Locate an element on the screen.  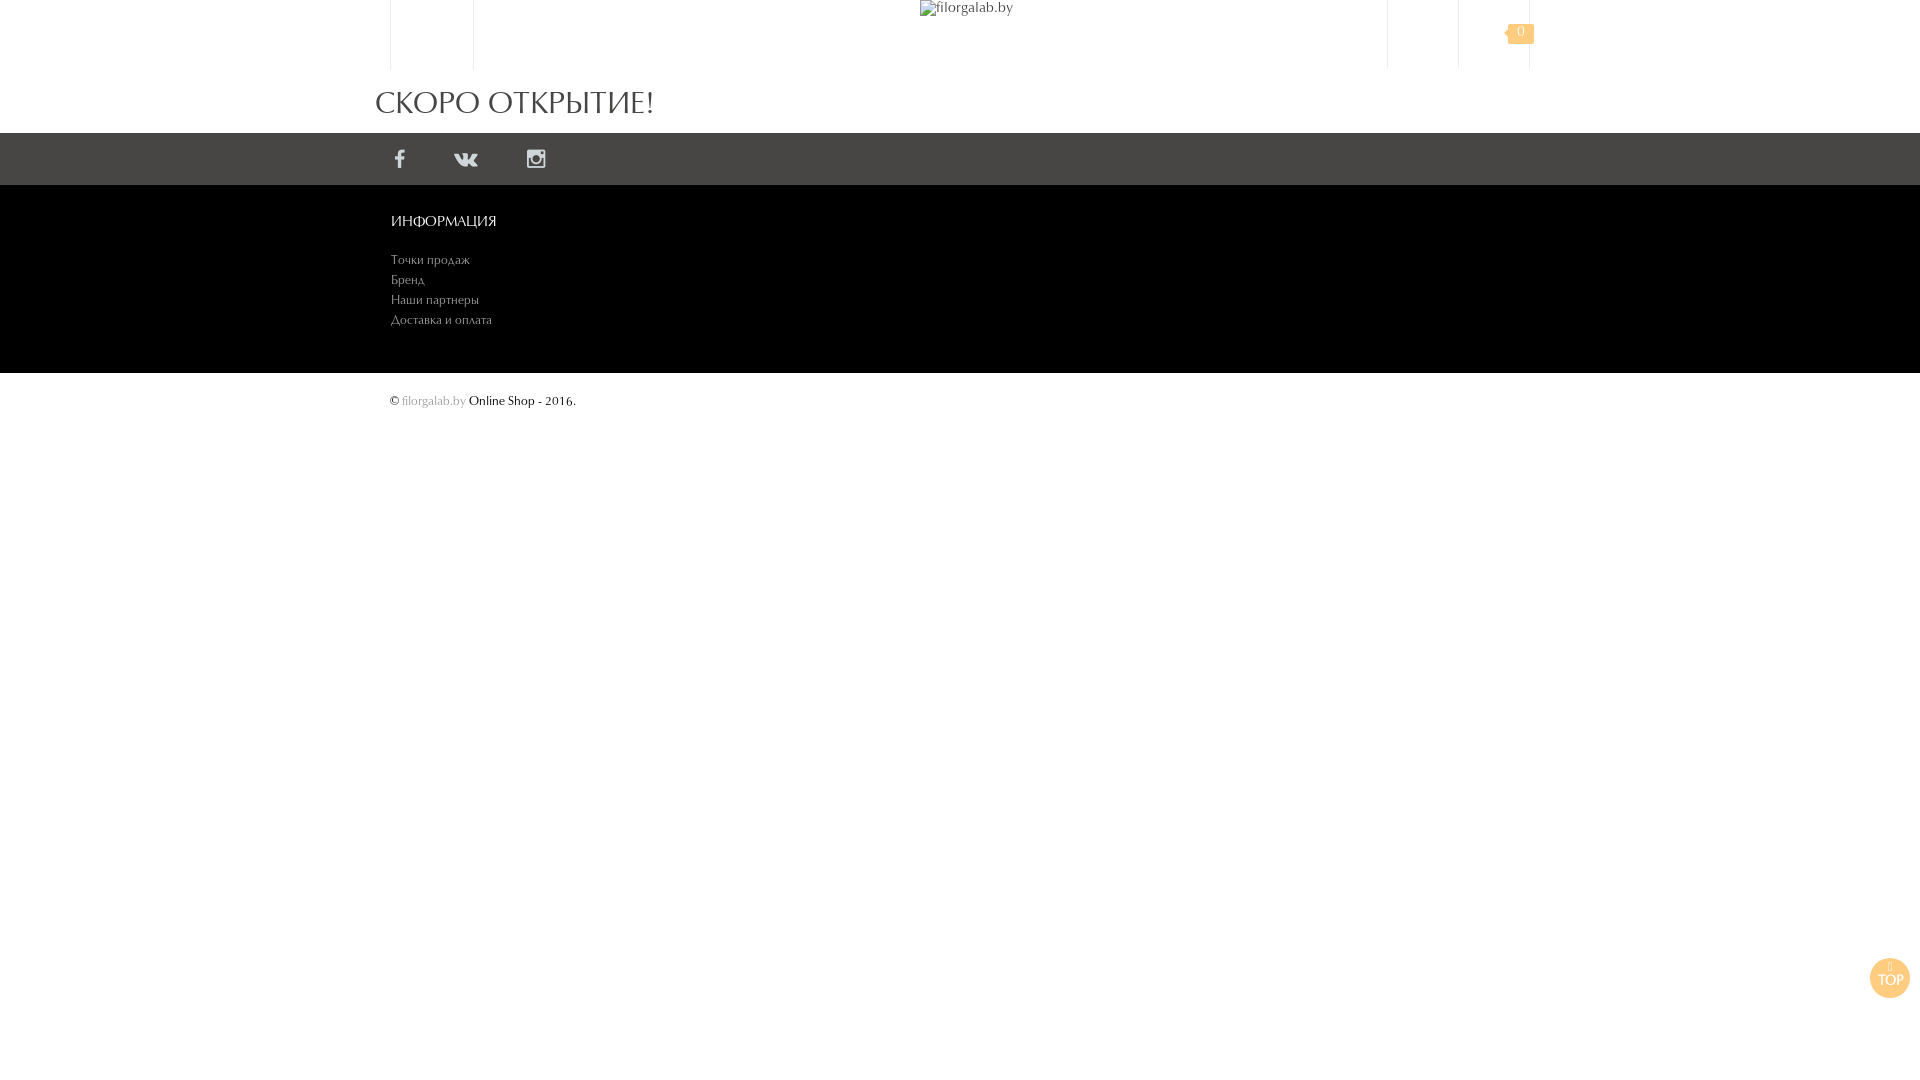
0 is located at coordinates (1494, 34).